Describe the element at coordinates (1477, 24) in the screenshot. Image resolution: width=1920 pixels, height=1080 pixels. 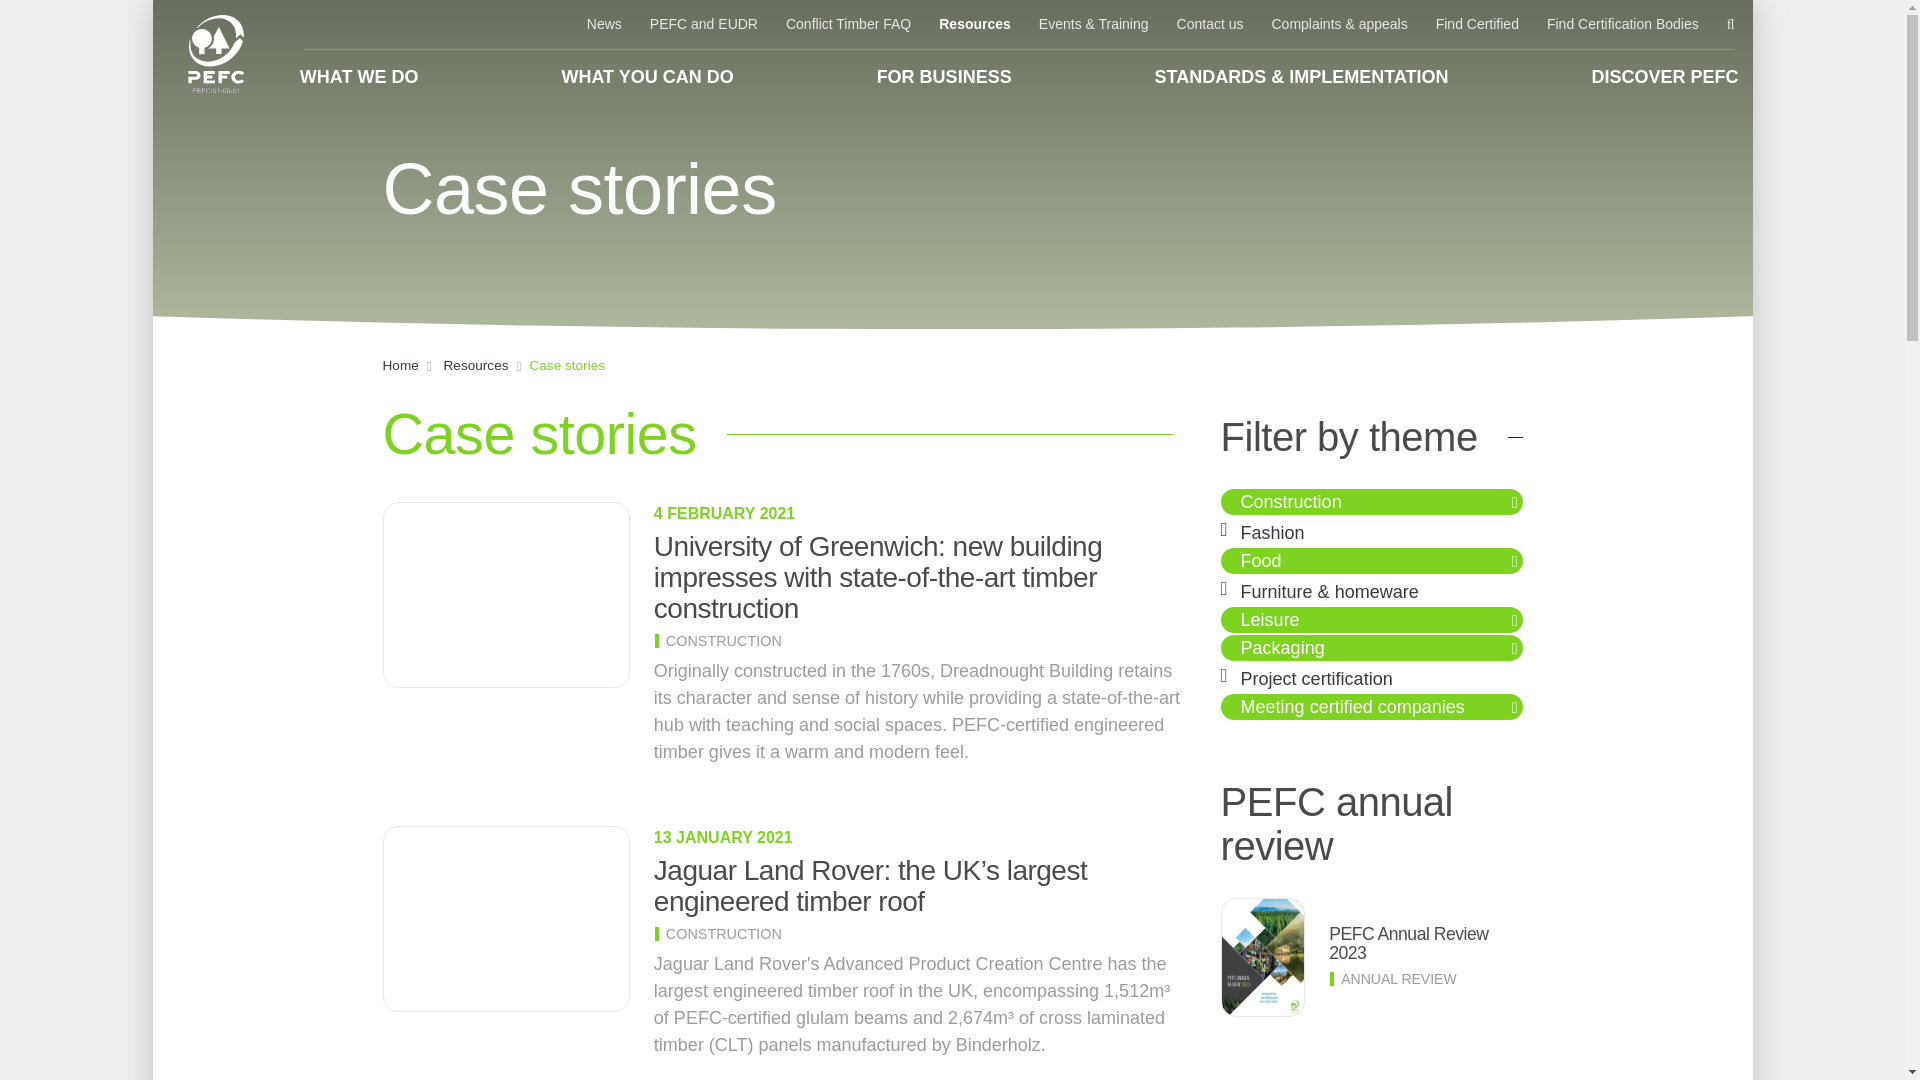
I see `Find Certified` at that location.